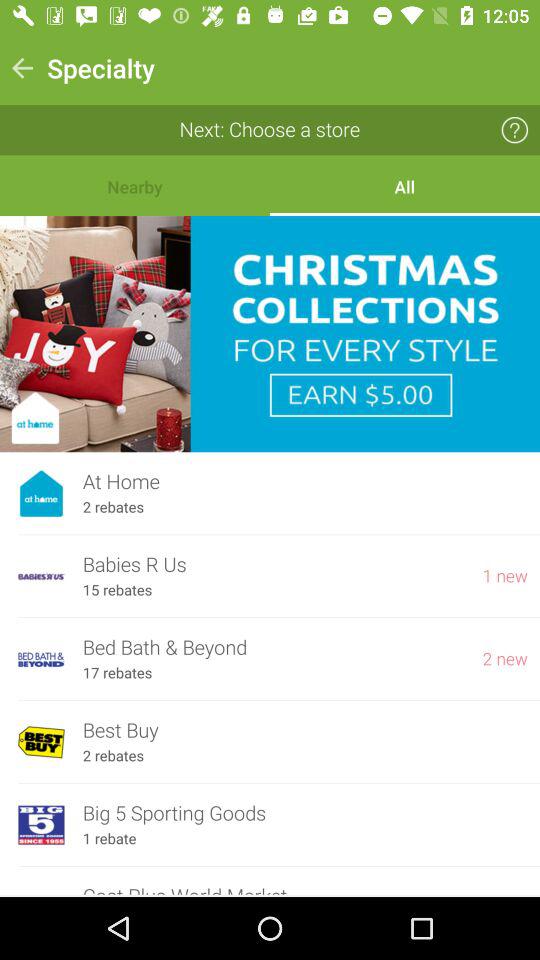 The image size is (540, 960). What do you see at coordinates (273, 648) in the screenshot?
I see `launch the icon below 15 rebates icon` at bounding box center [273, 648].